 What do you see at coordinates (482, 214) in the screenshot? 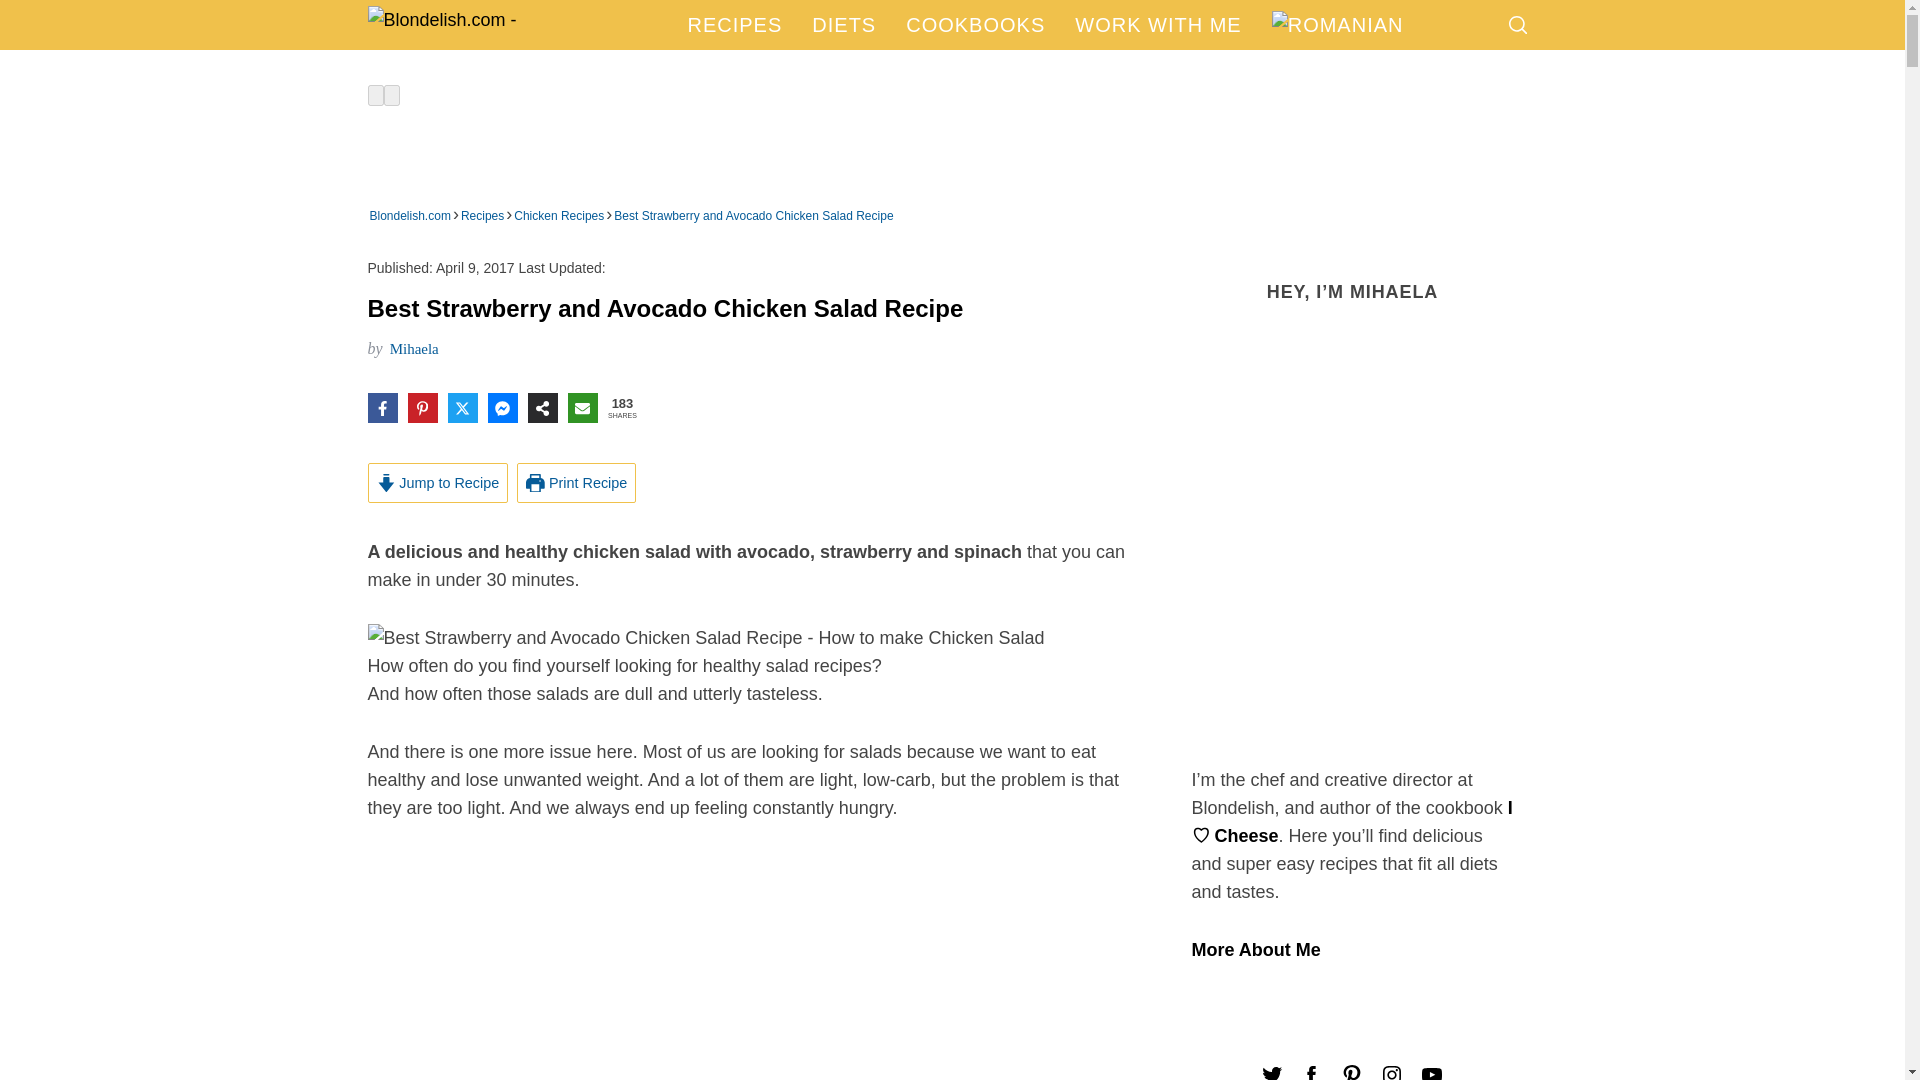
I see `Go to the Recipes category archives.` at bounding box center [482, 214].